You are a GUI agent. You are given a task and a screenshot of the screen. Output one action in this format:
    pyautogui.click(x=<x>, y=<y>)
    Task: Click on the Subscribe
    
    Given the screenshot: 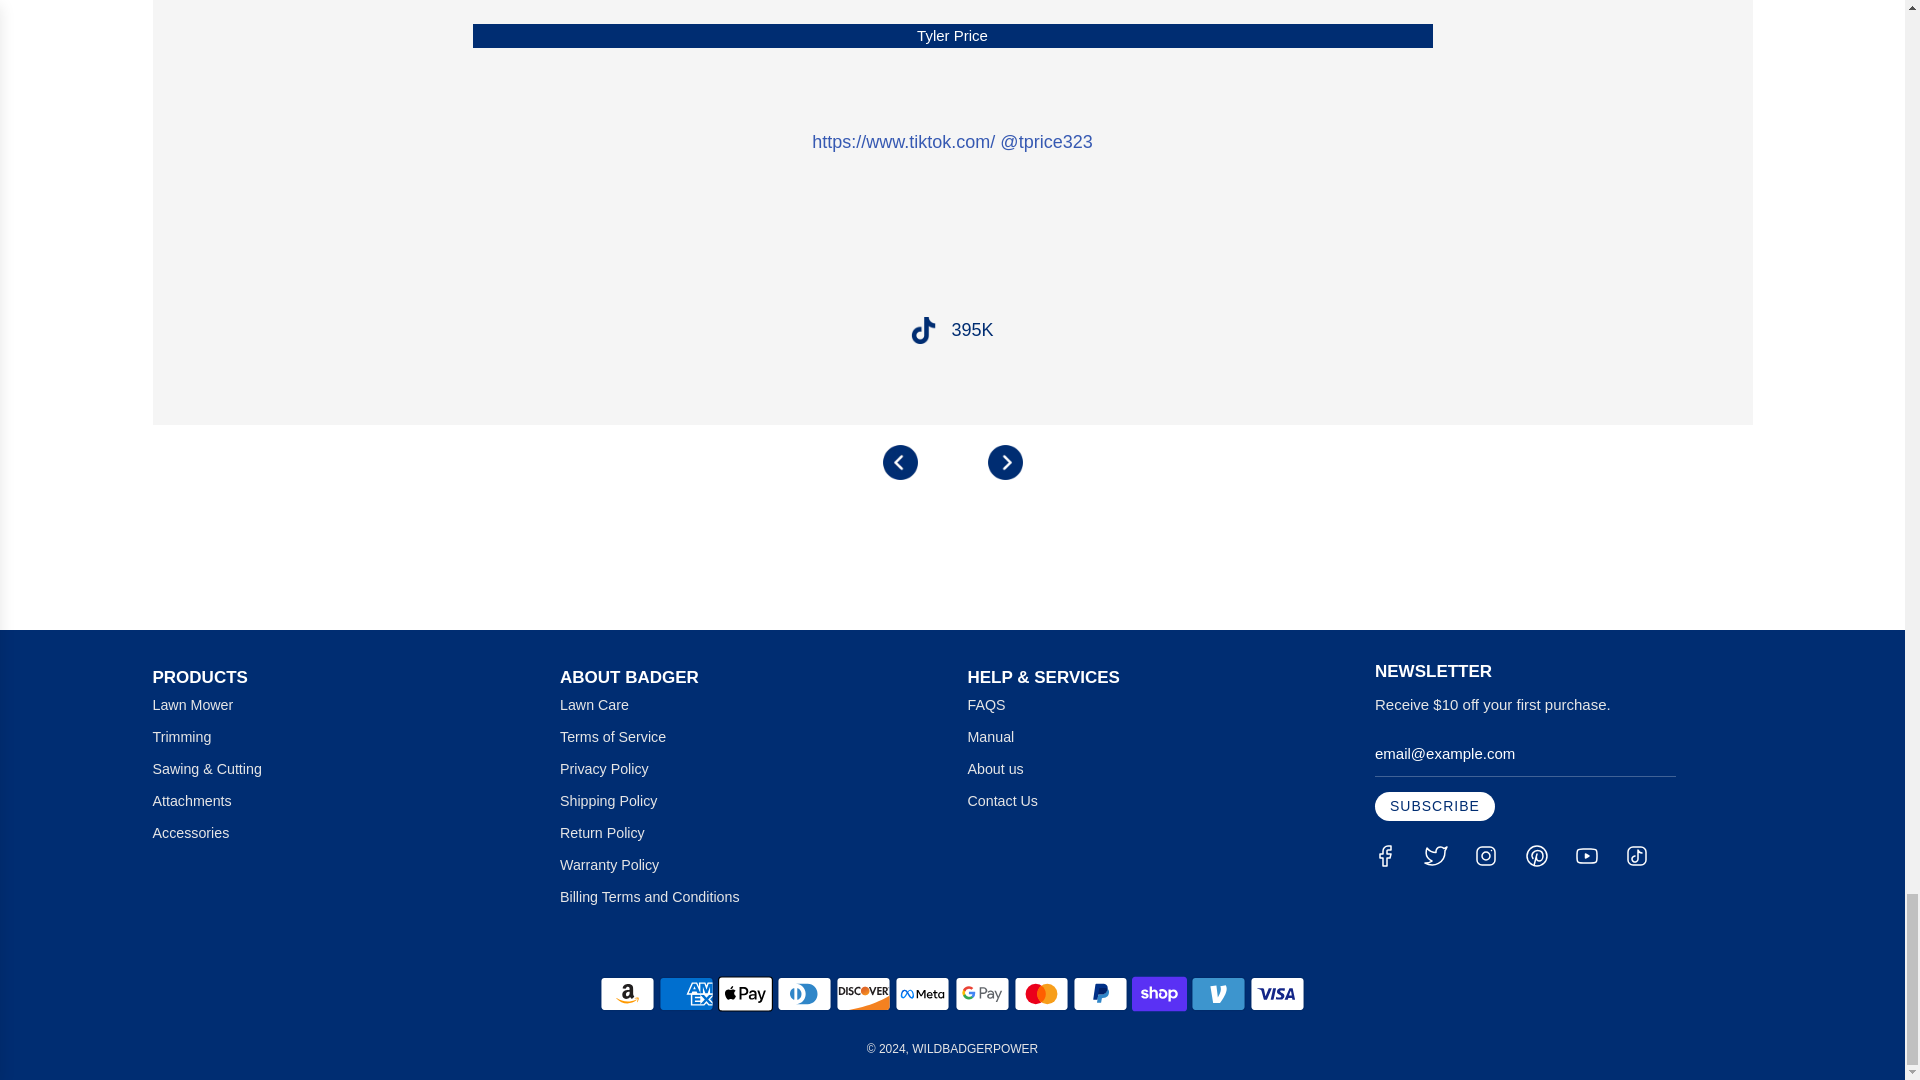 What is the action you would take?
    pyautogui.click(x=1434, y=806)
    